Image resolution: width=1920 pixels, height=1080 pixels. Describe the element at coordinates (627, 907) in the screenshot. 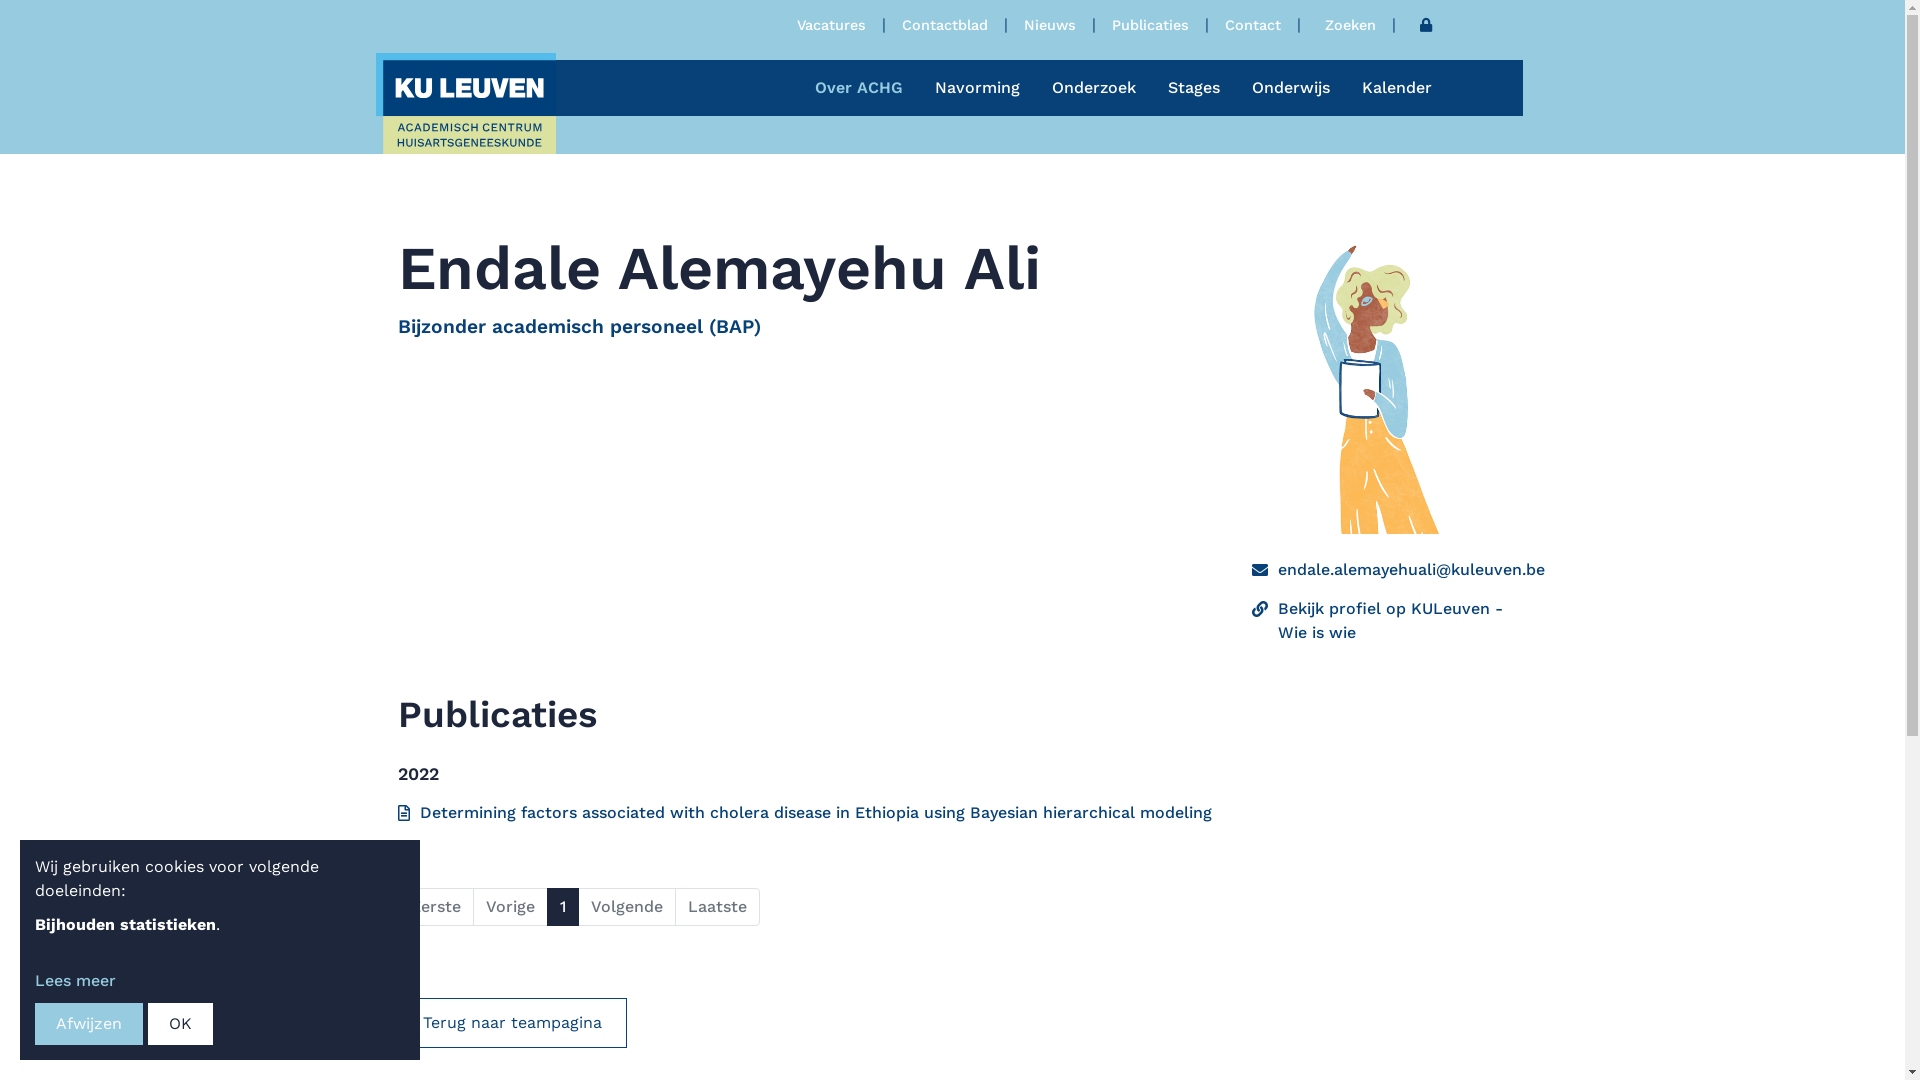

I see `Volgende` at that location.